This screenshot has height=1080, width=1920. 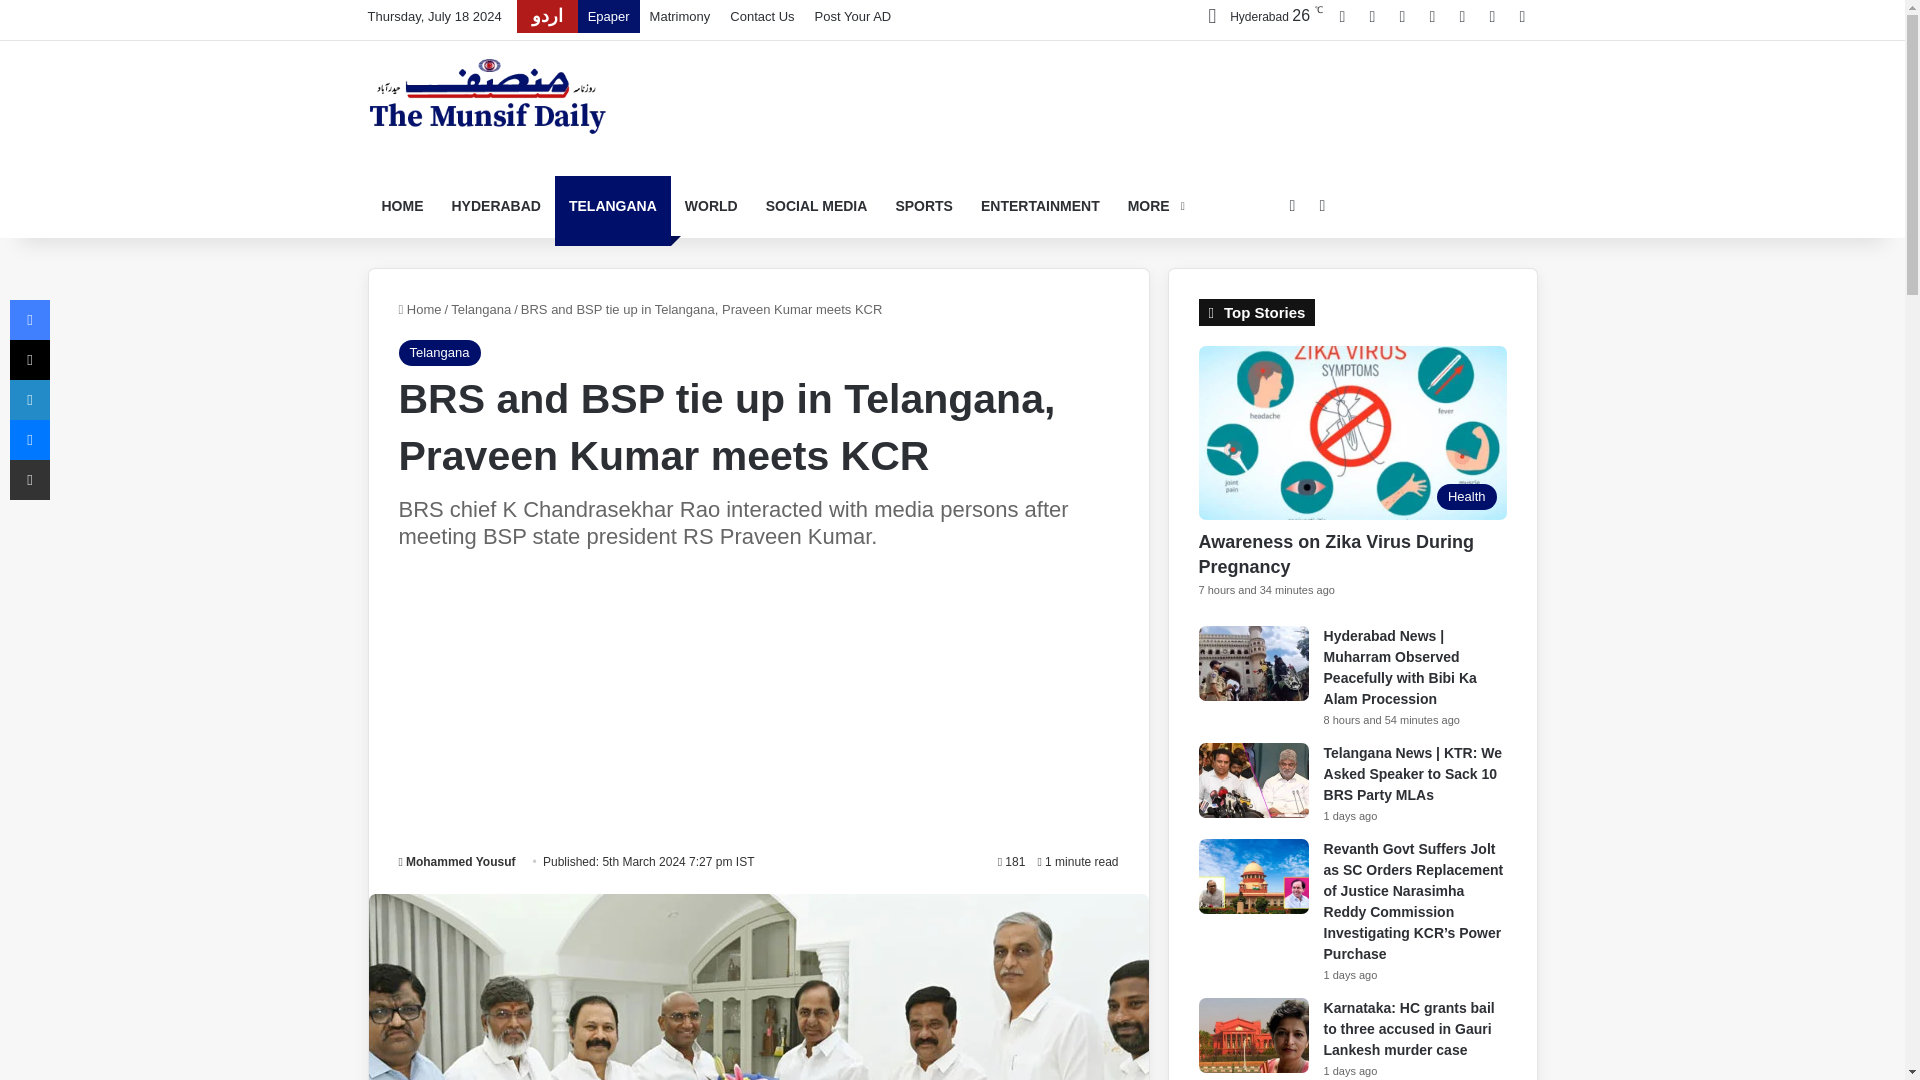 What do you see at coordinates (608, 16) in the screenshot?
I see `Epaper` at bounding box center [608, 16].